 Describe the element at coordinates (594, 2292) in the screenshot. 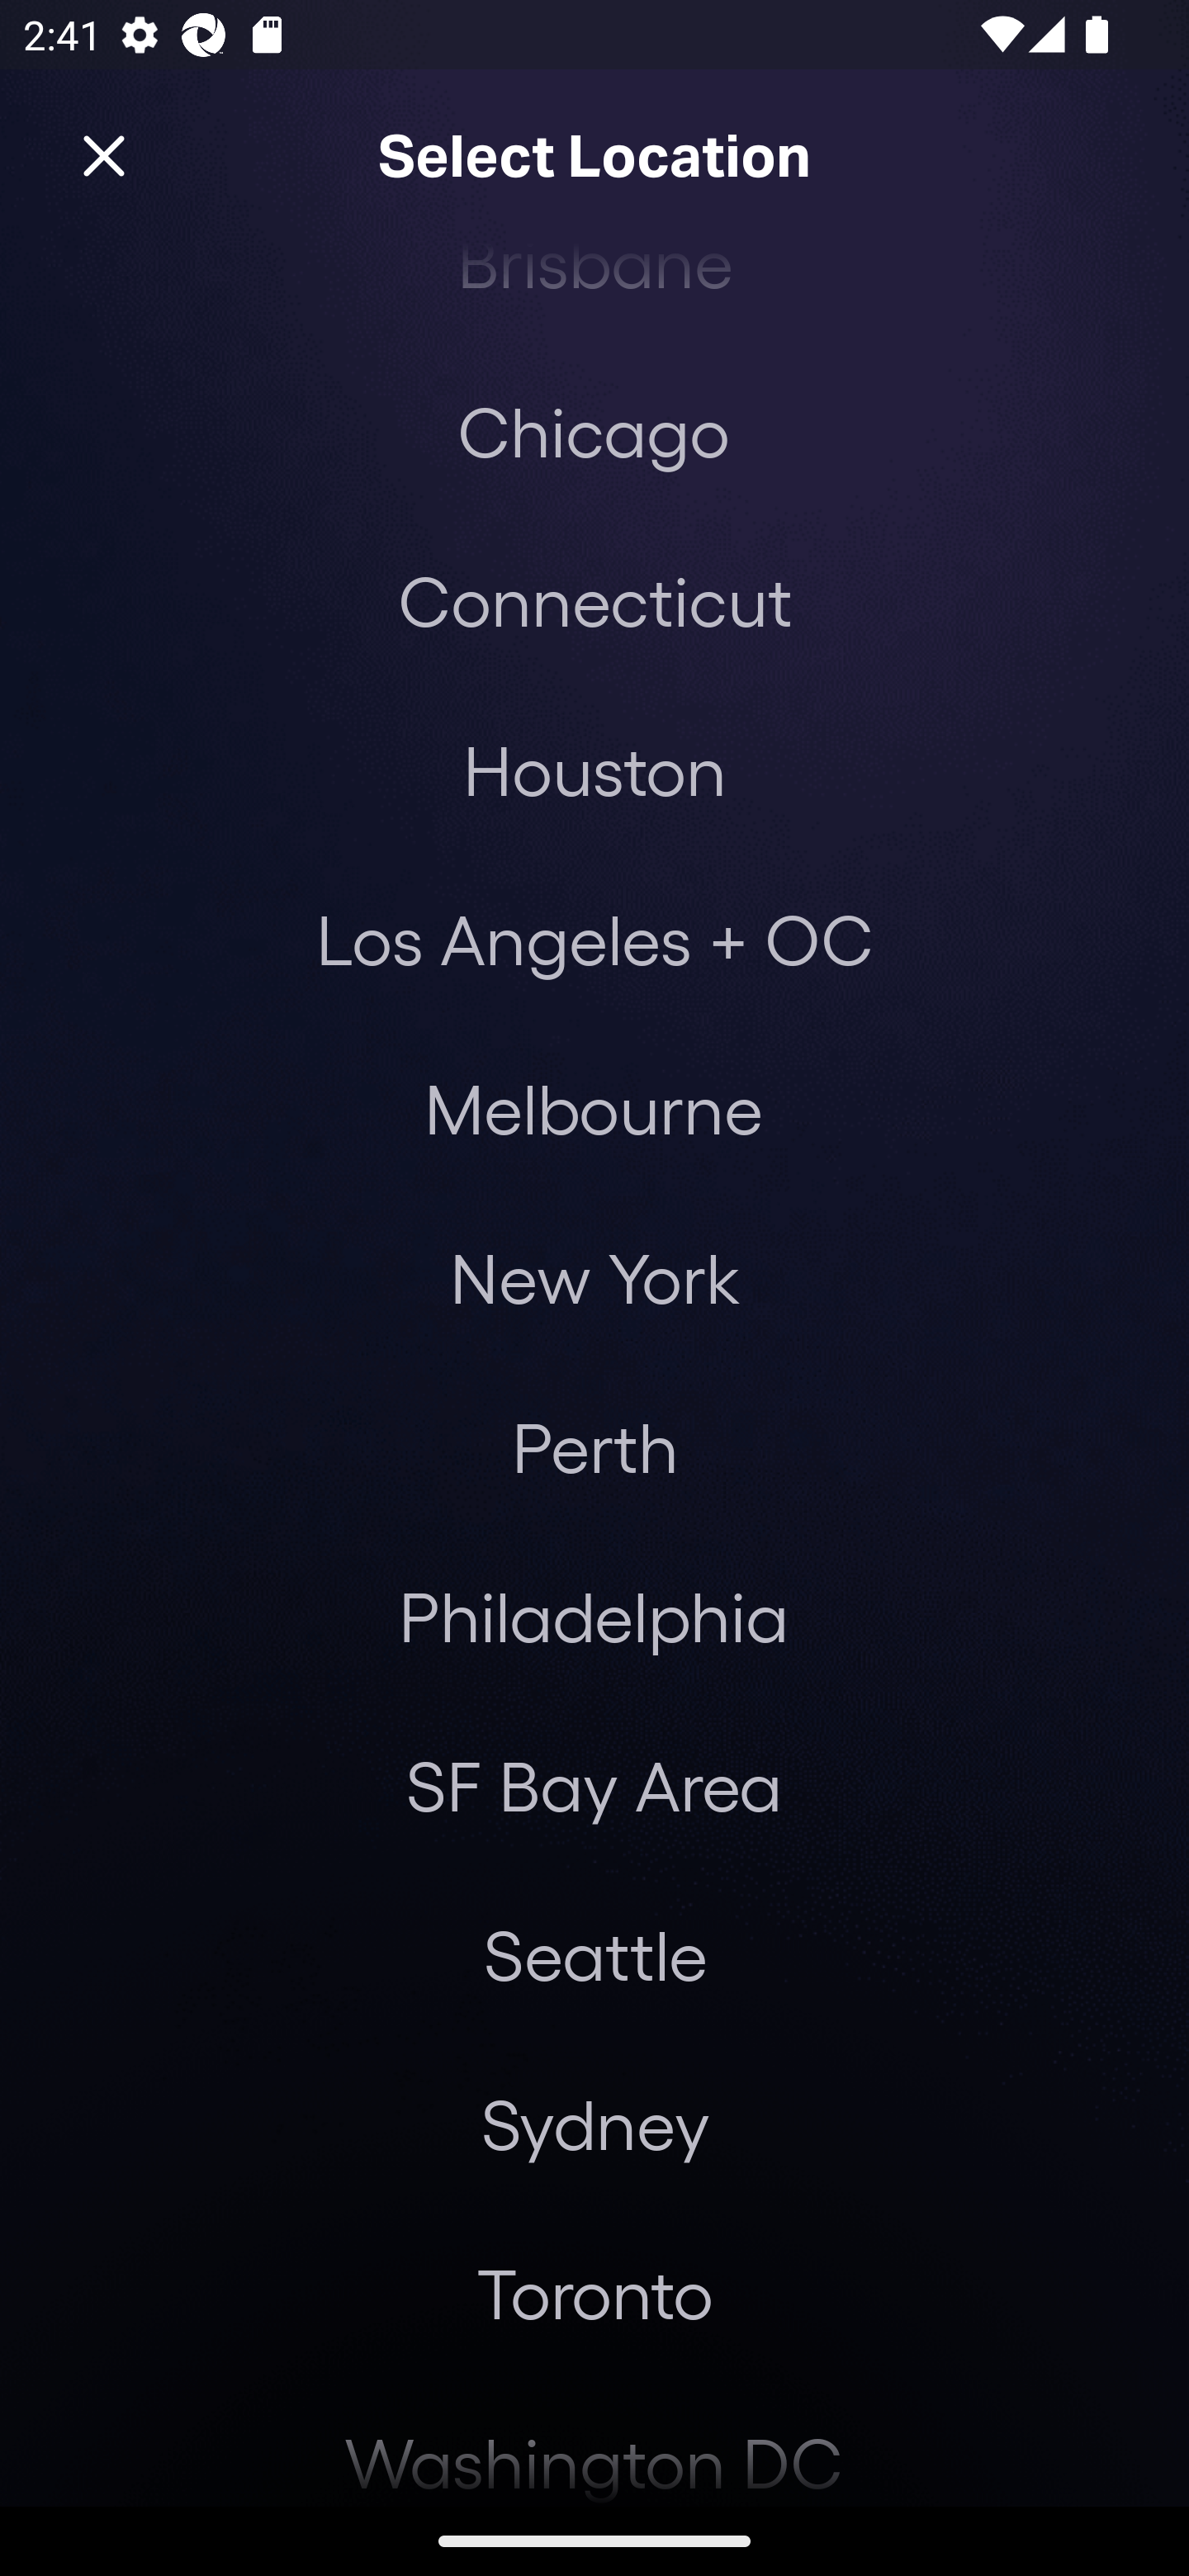

I see `Toronto` at that location.